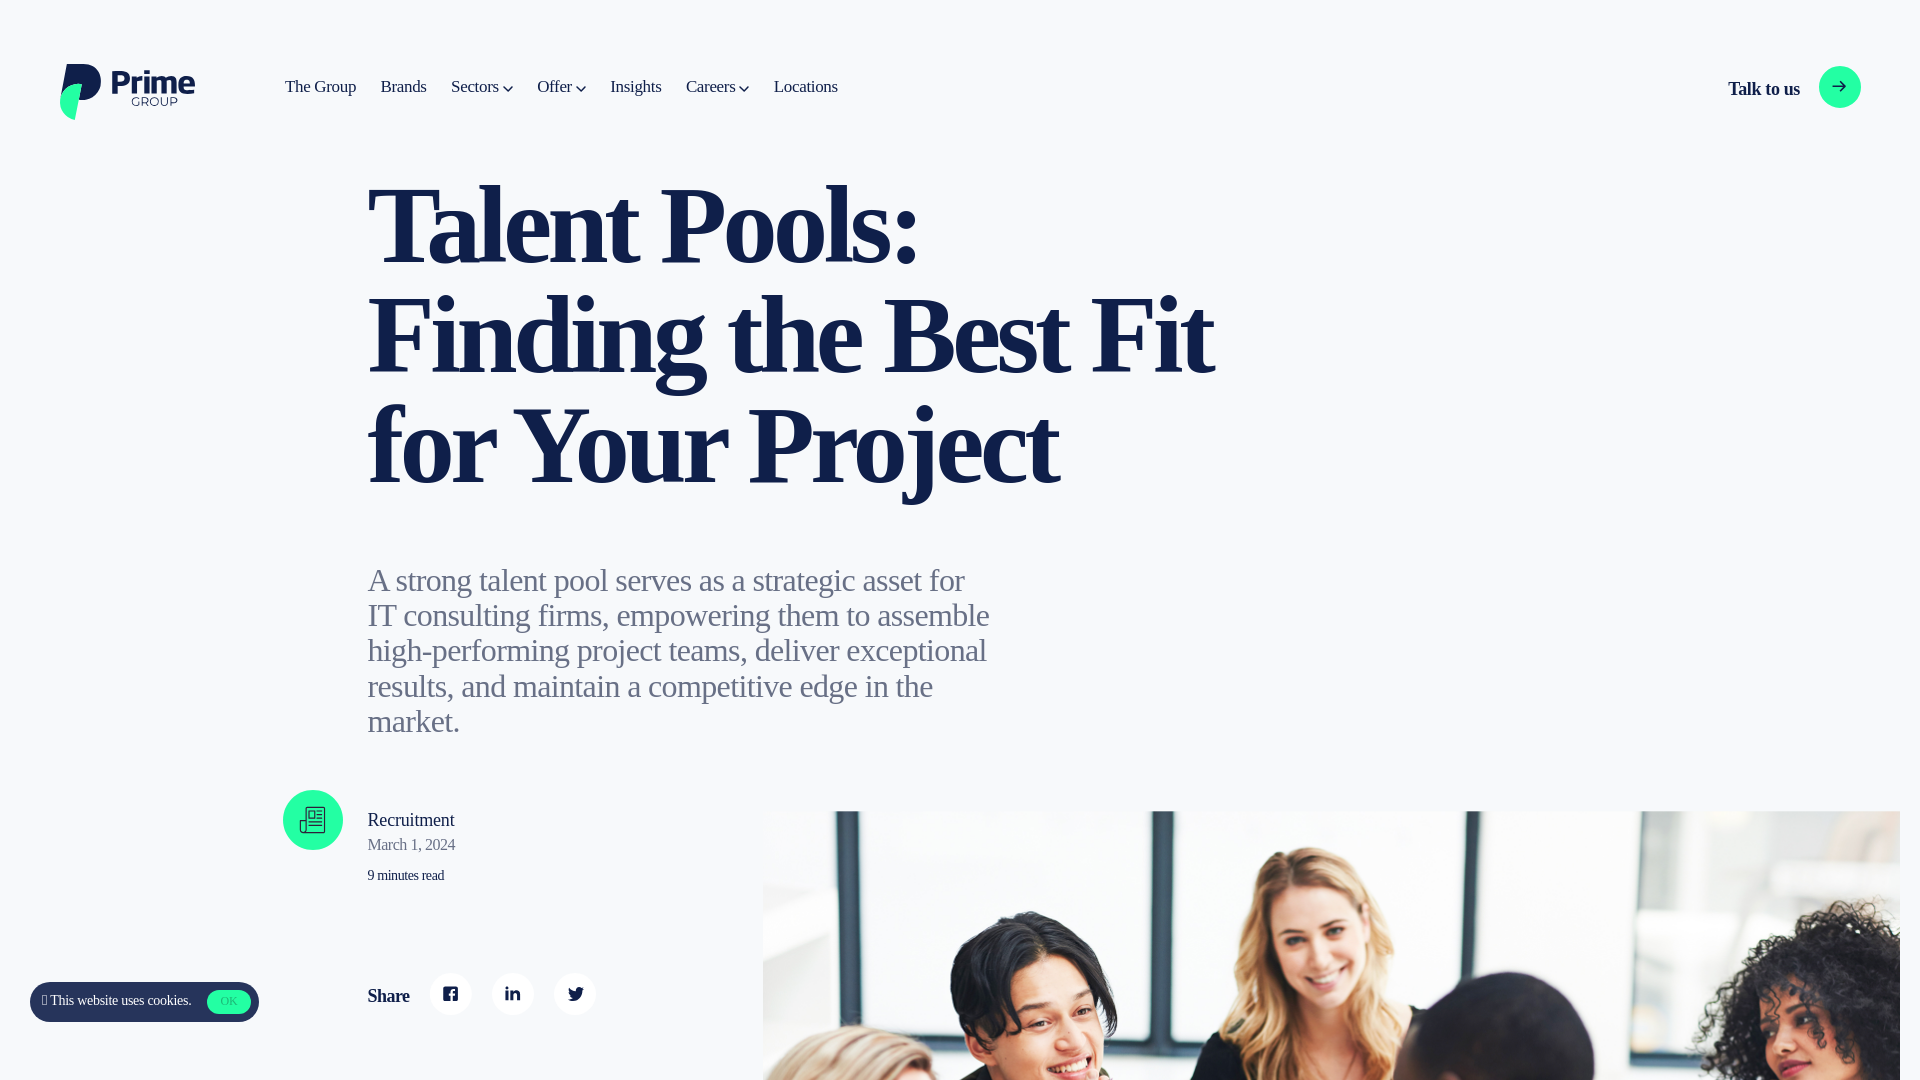  What do you see at coordinates (403, 87) in the screenshot?
I see `Brands` at bounding box center [403, 87].